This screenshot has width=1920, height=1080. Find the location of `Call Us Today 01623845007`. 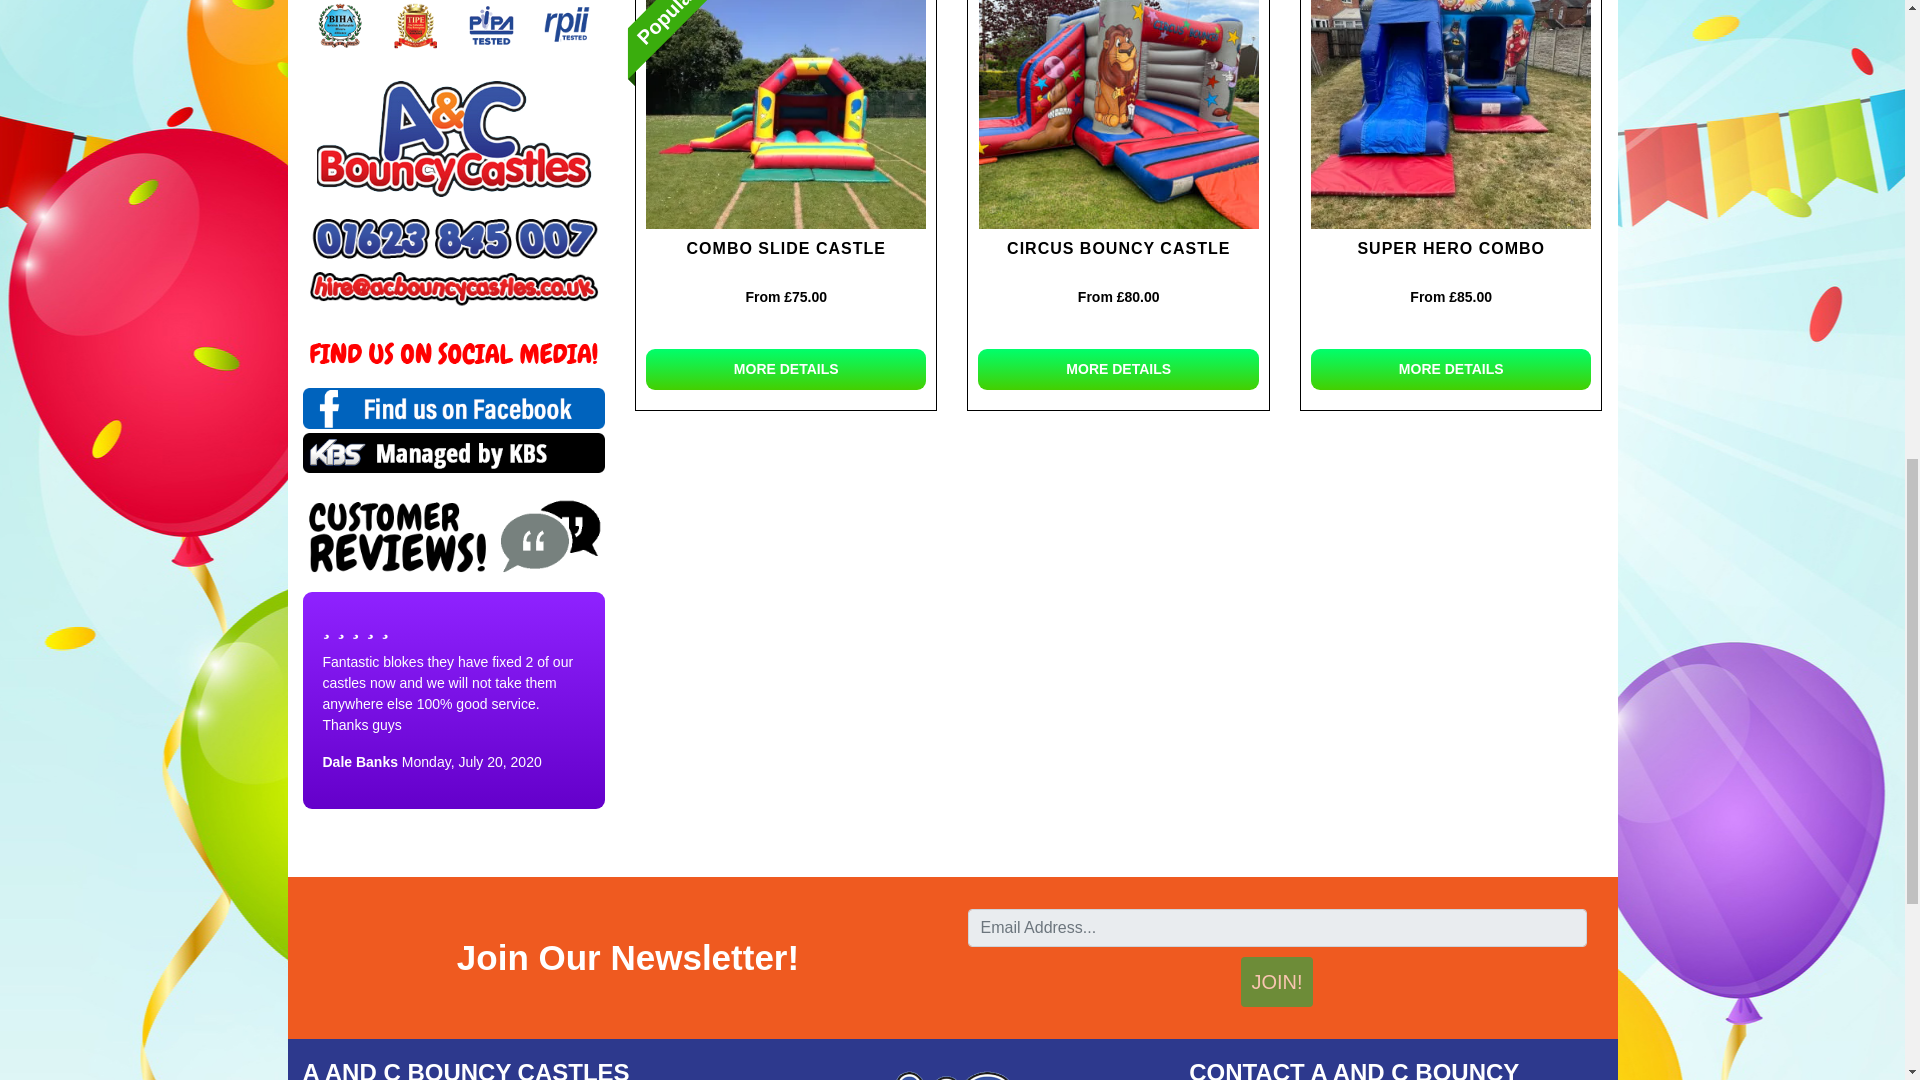

Call Us Today 01623845007 is located at coordinates (452, 238).